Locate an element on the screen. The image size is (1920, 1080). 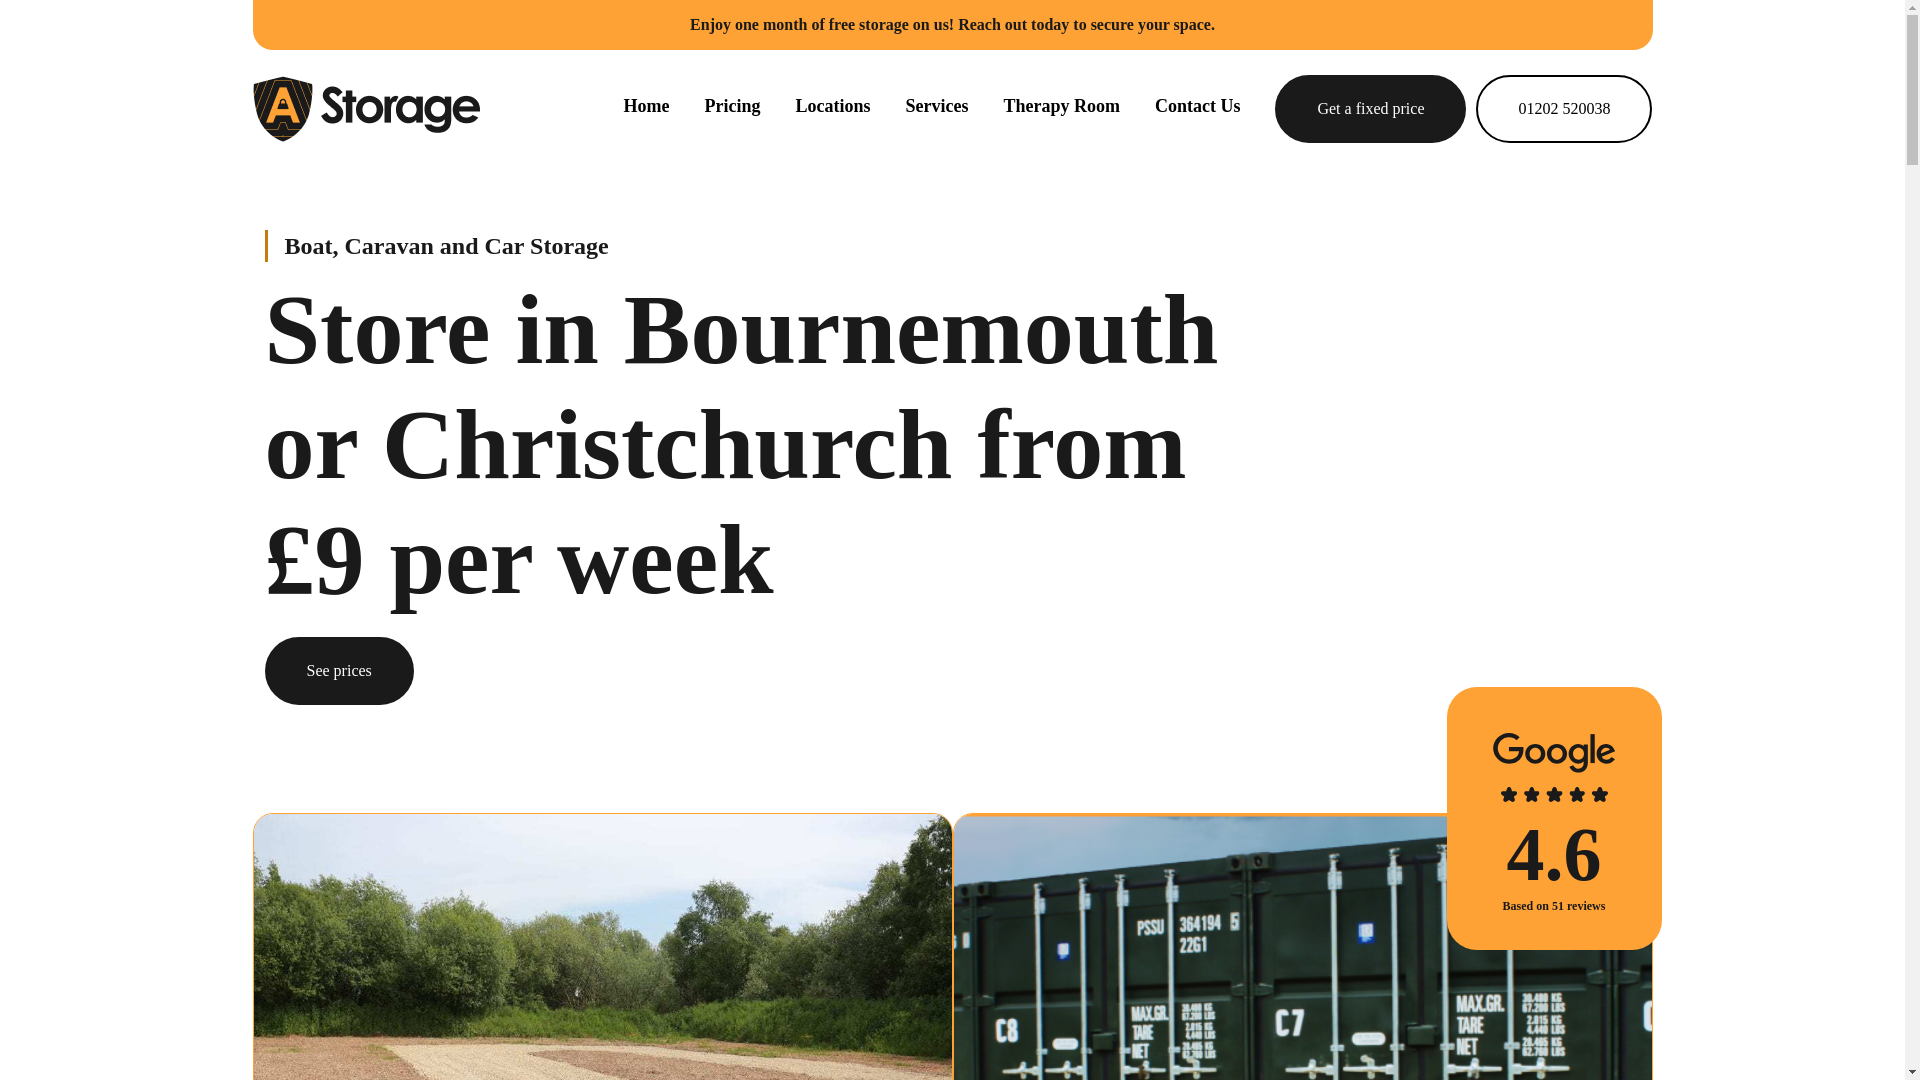
Pricing is located at coordinates (732, 106).